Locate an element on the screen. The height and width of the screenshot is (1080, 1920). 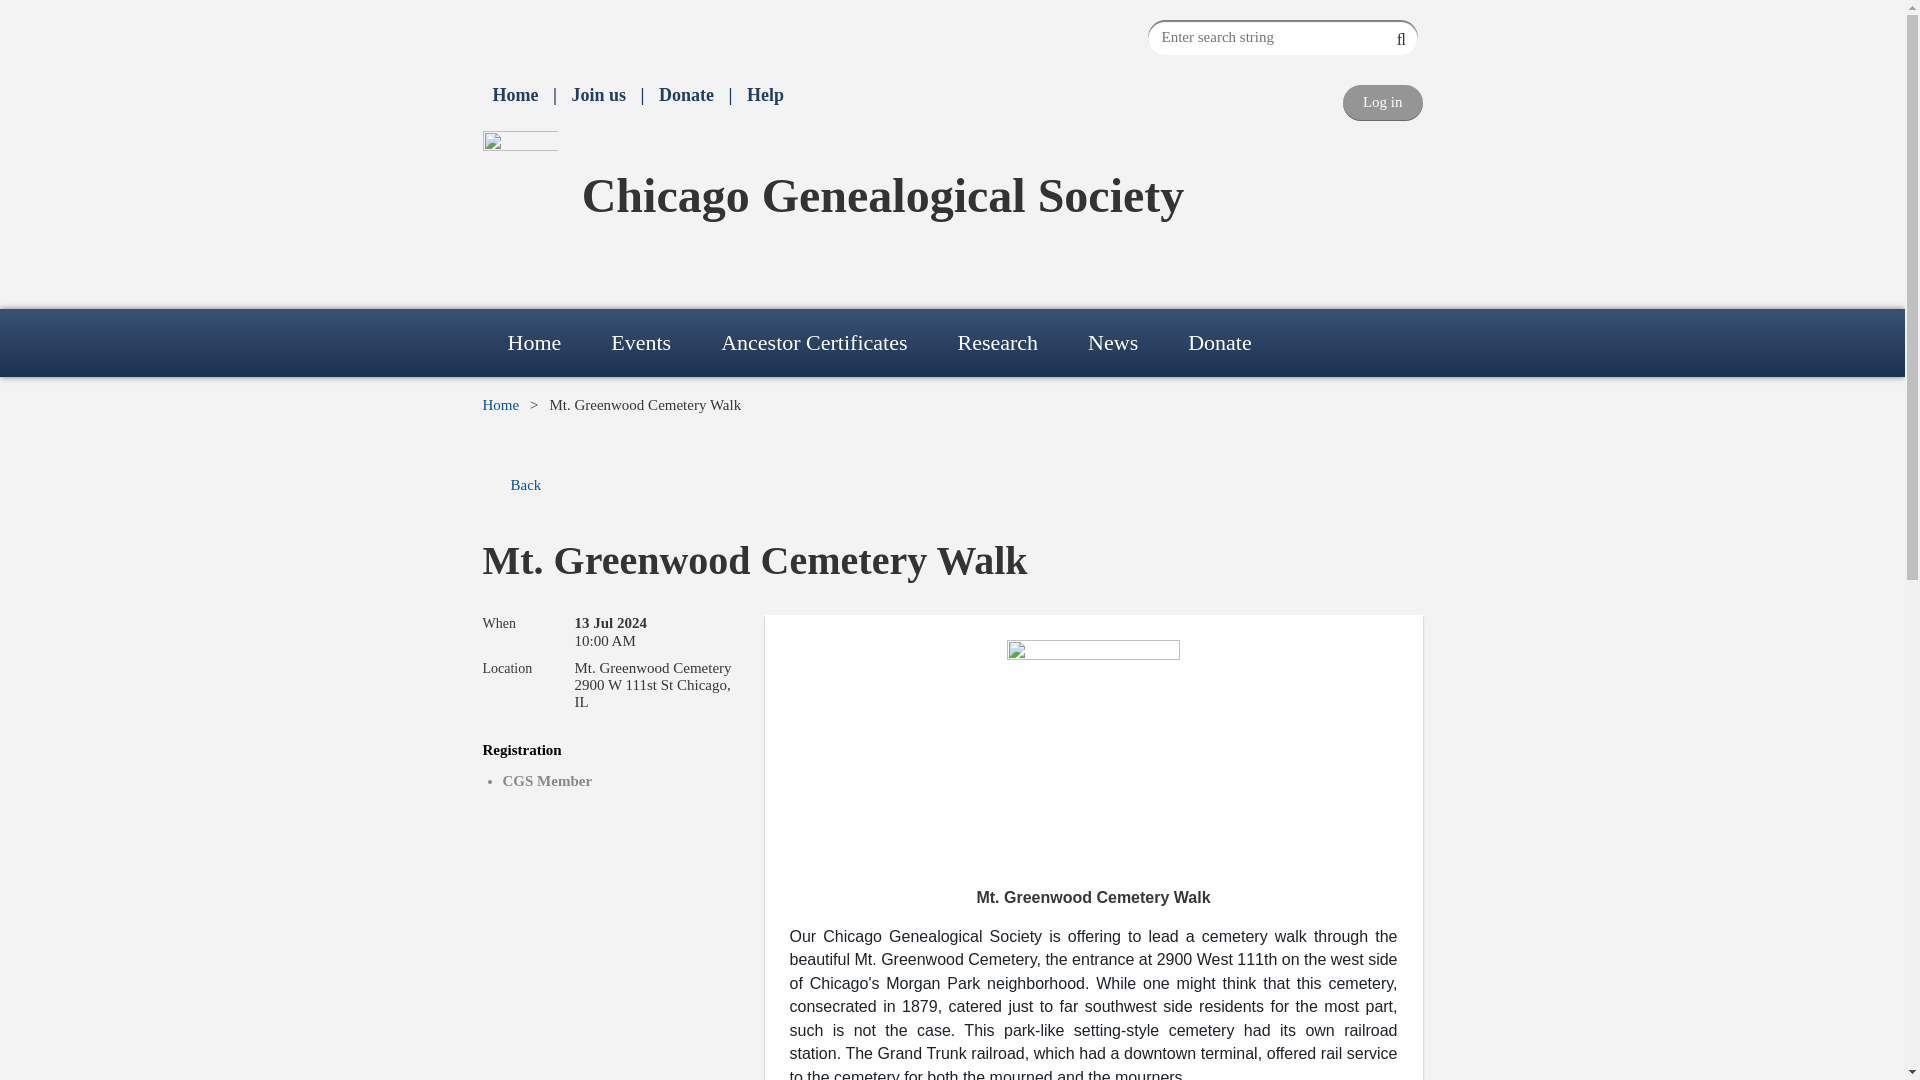
Home is located at coordinates (533, 342).